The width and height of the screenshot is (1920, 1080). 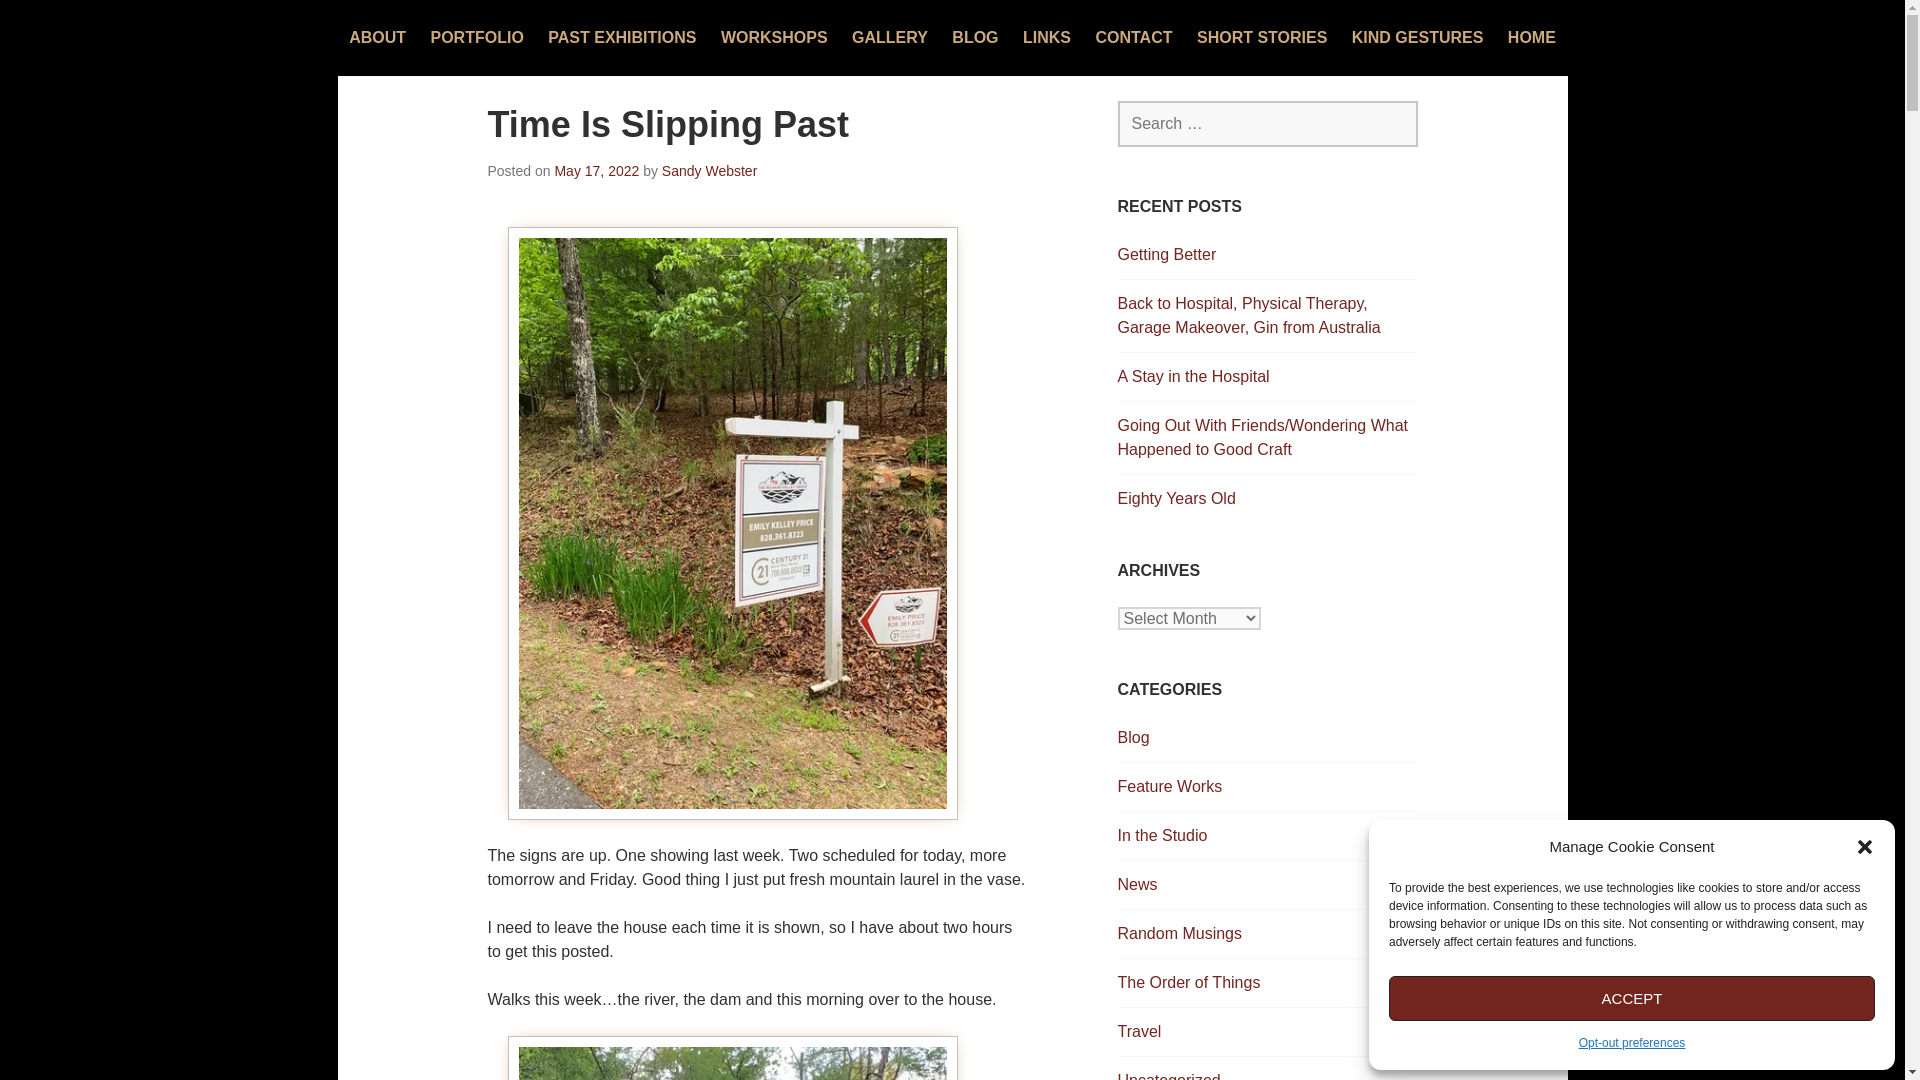 What do you see at coordinates (1531, 38) in the screenshot?
I see `HOME` at bounding box center [1531, 38].